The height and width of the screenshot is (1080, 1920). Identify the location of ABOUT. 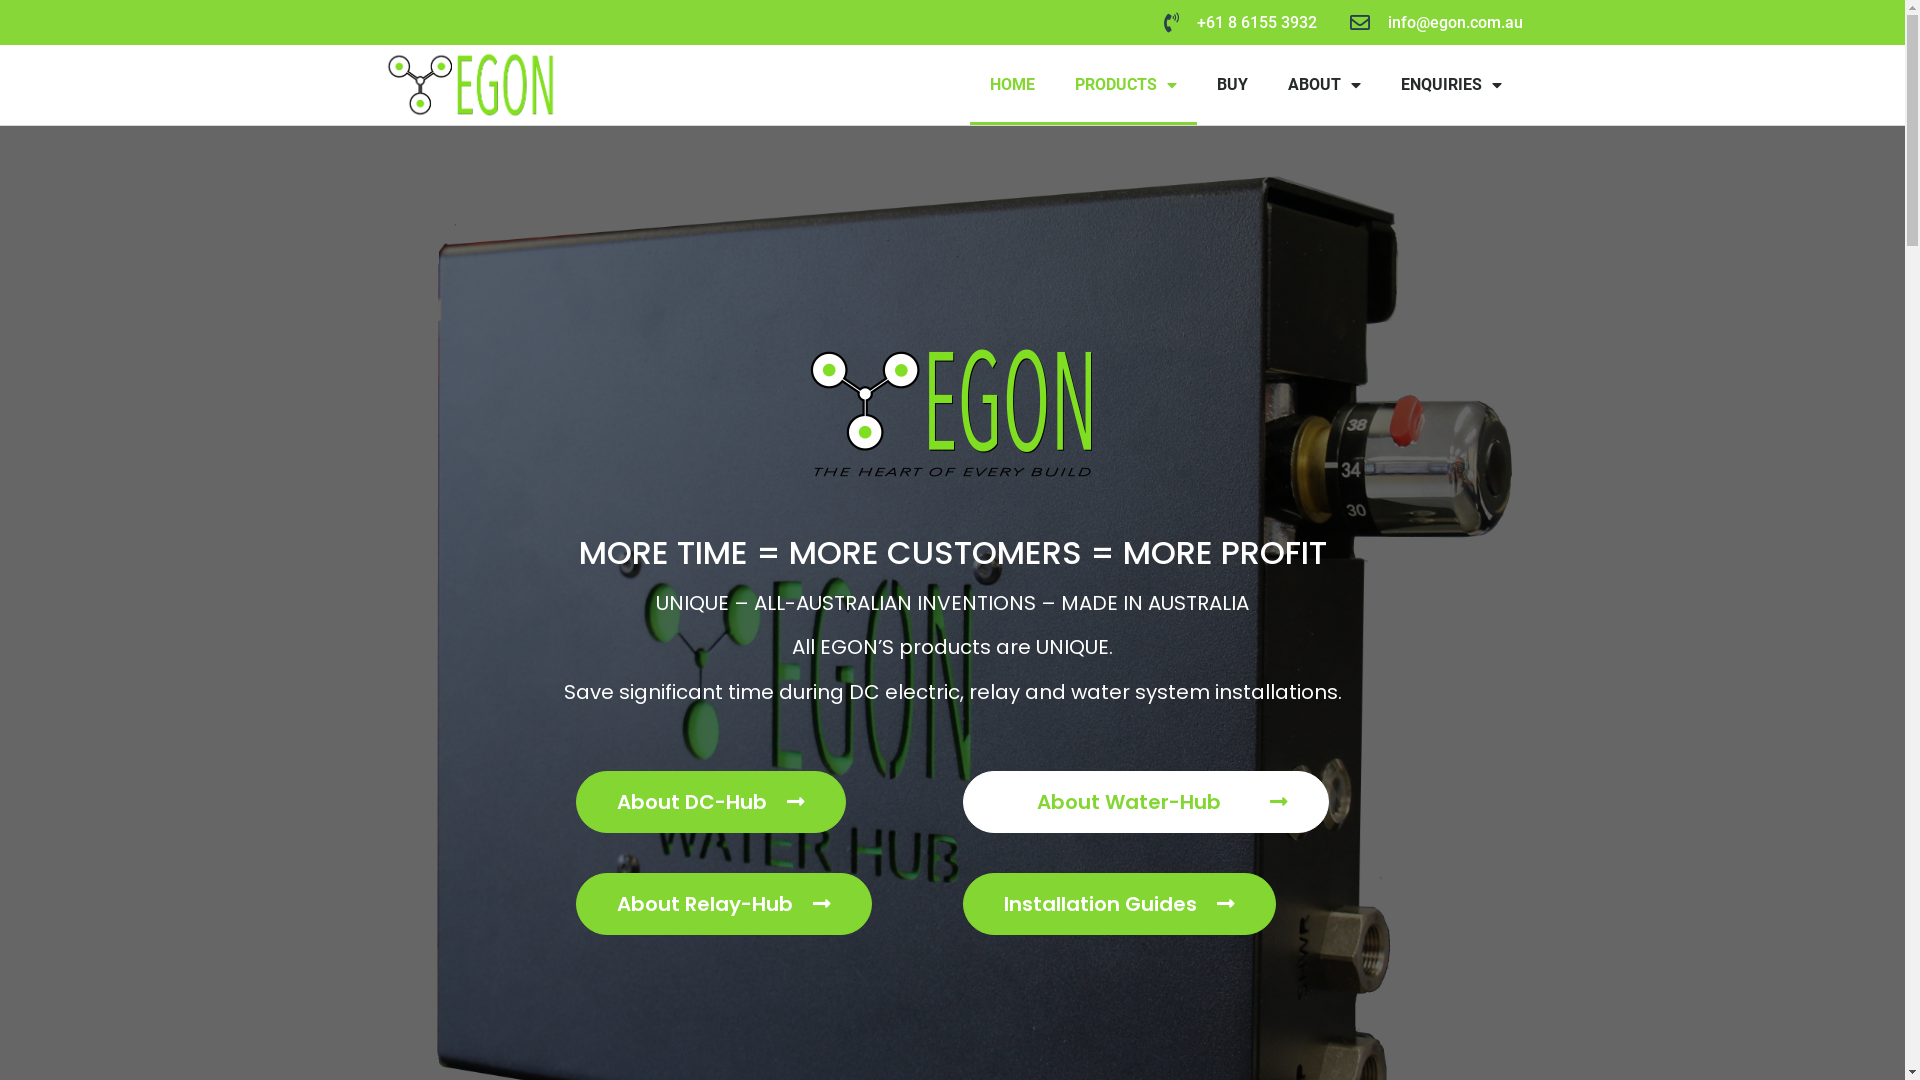
(1324, 85).